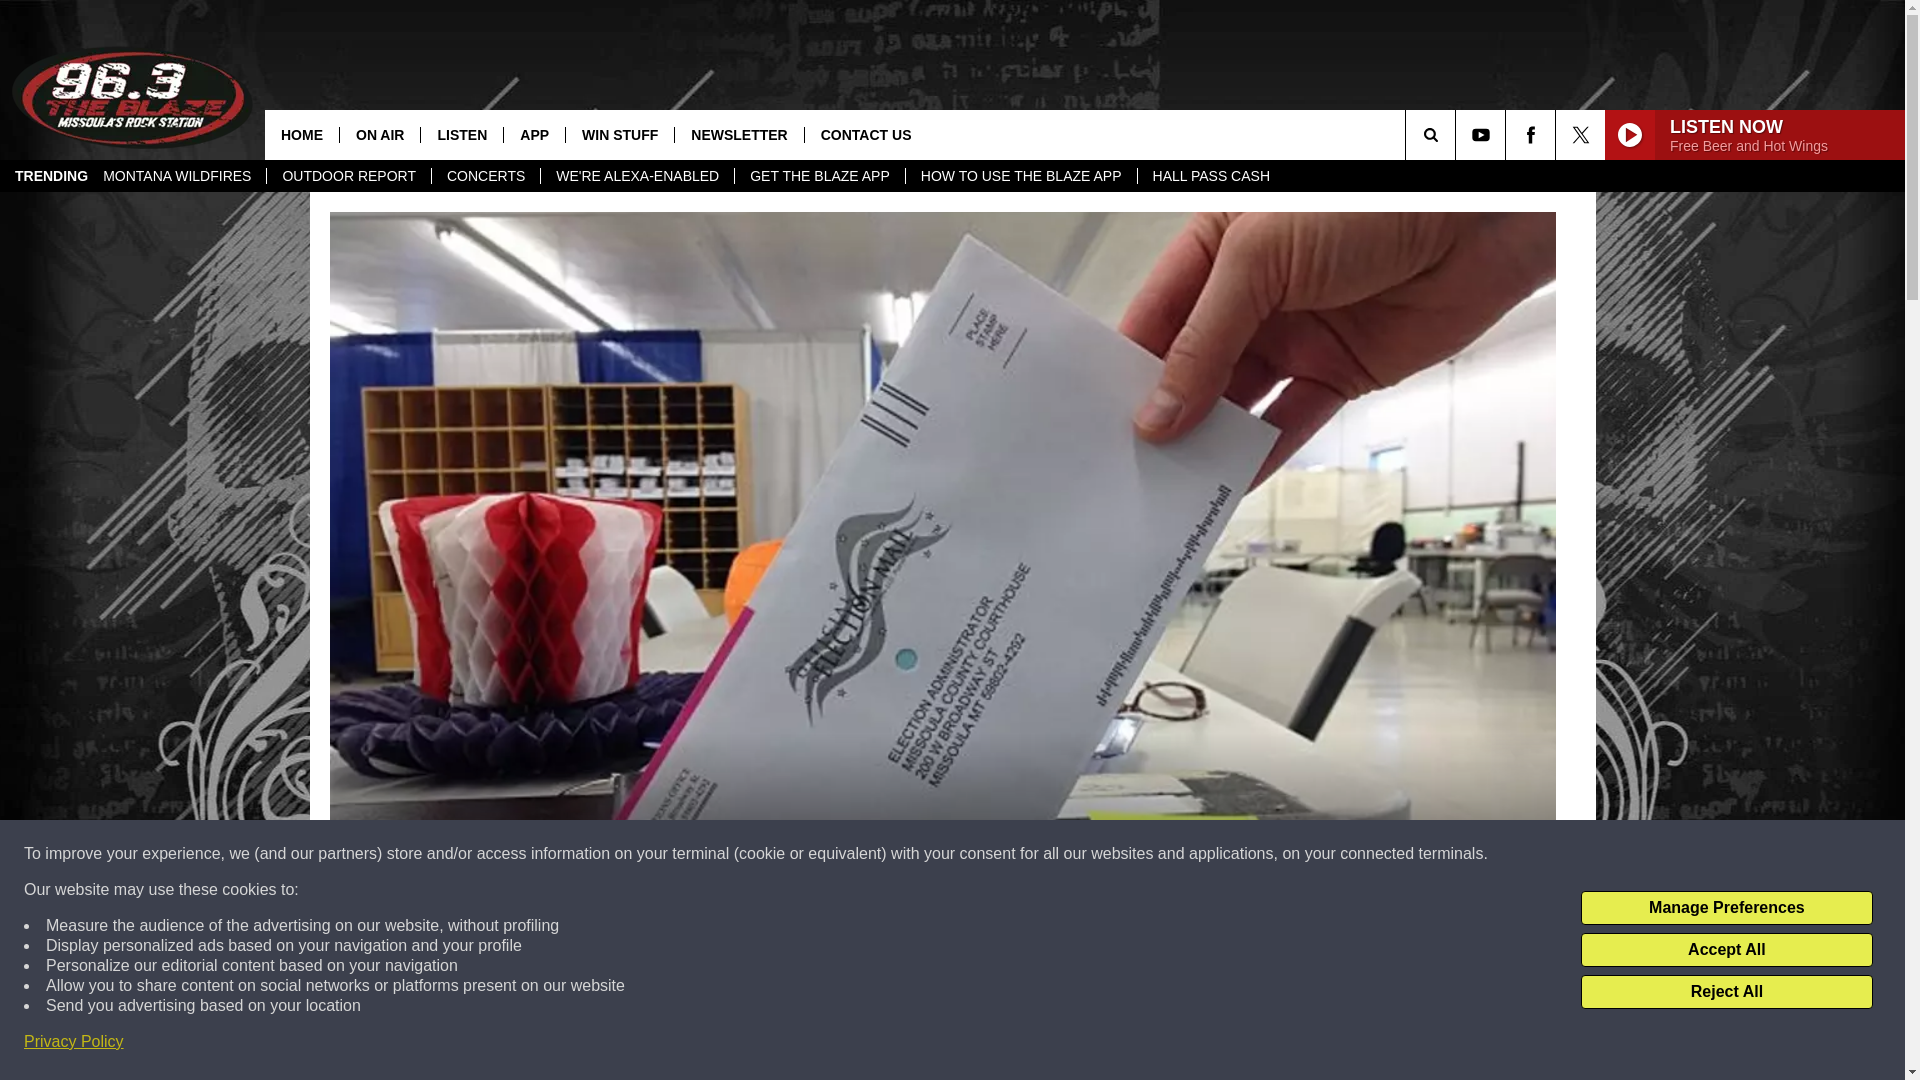 The height and width of the screenshot is (1080, 1920). What do you see at coordinates (683, 1044) in the screenshot?
I see `Share on Facebook` at bounding box center [683, 1044].